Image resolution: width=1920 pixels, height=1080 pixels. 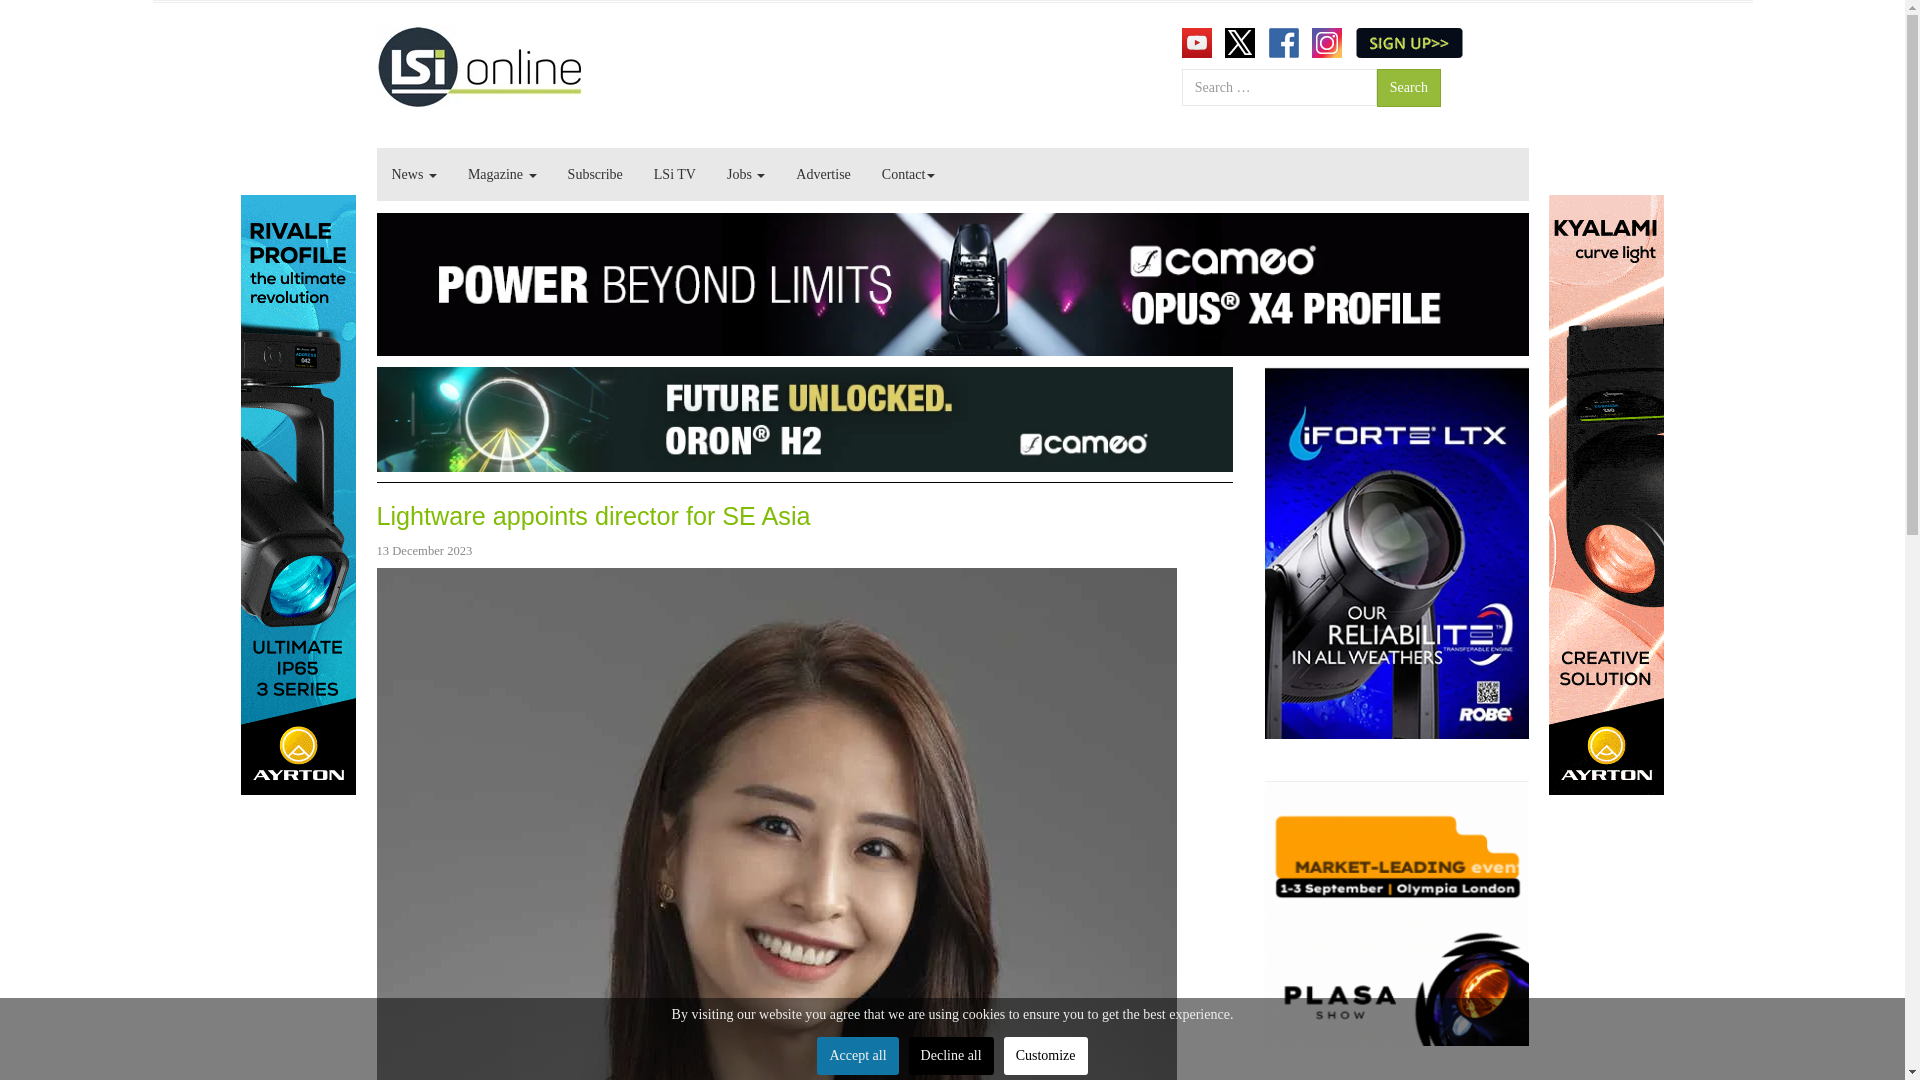 I want to click on Search, so click(x=1408, y=88).